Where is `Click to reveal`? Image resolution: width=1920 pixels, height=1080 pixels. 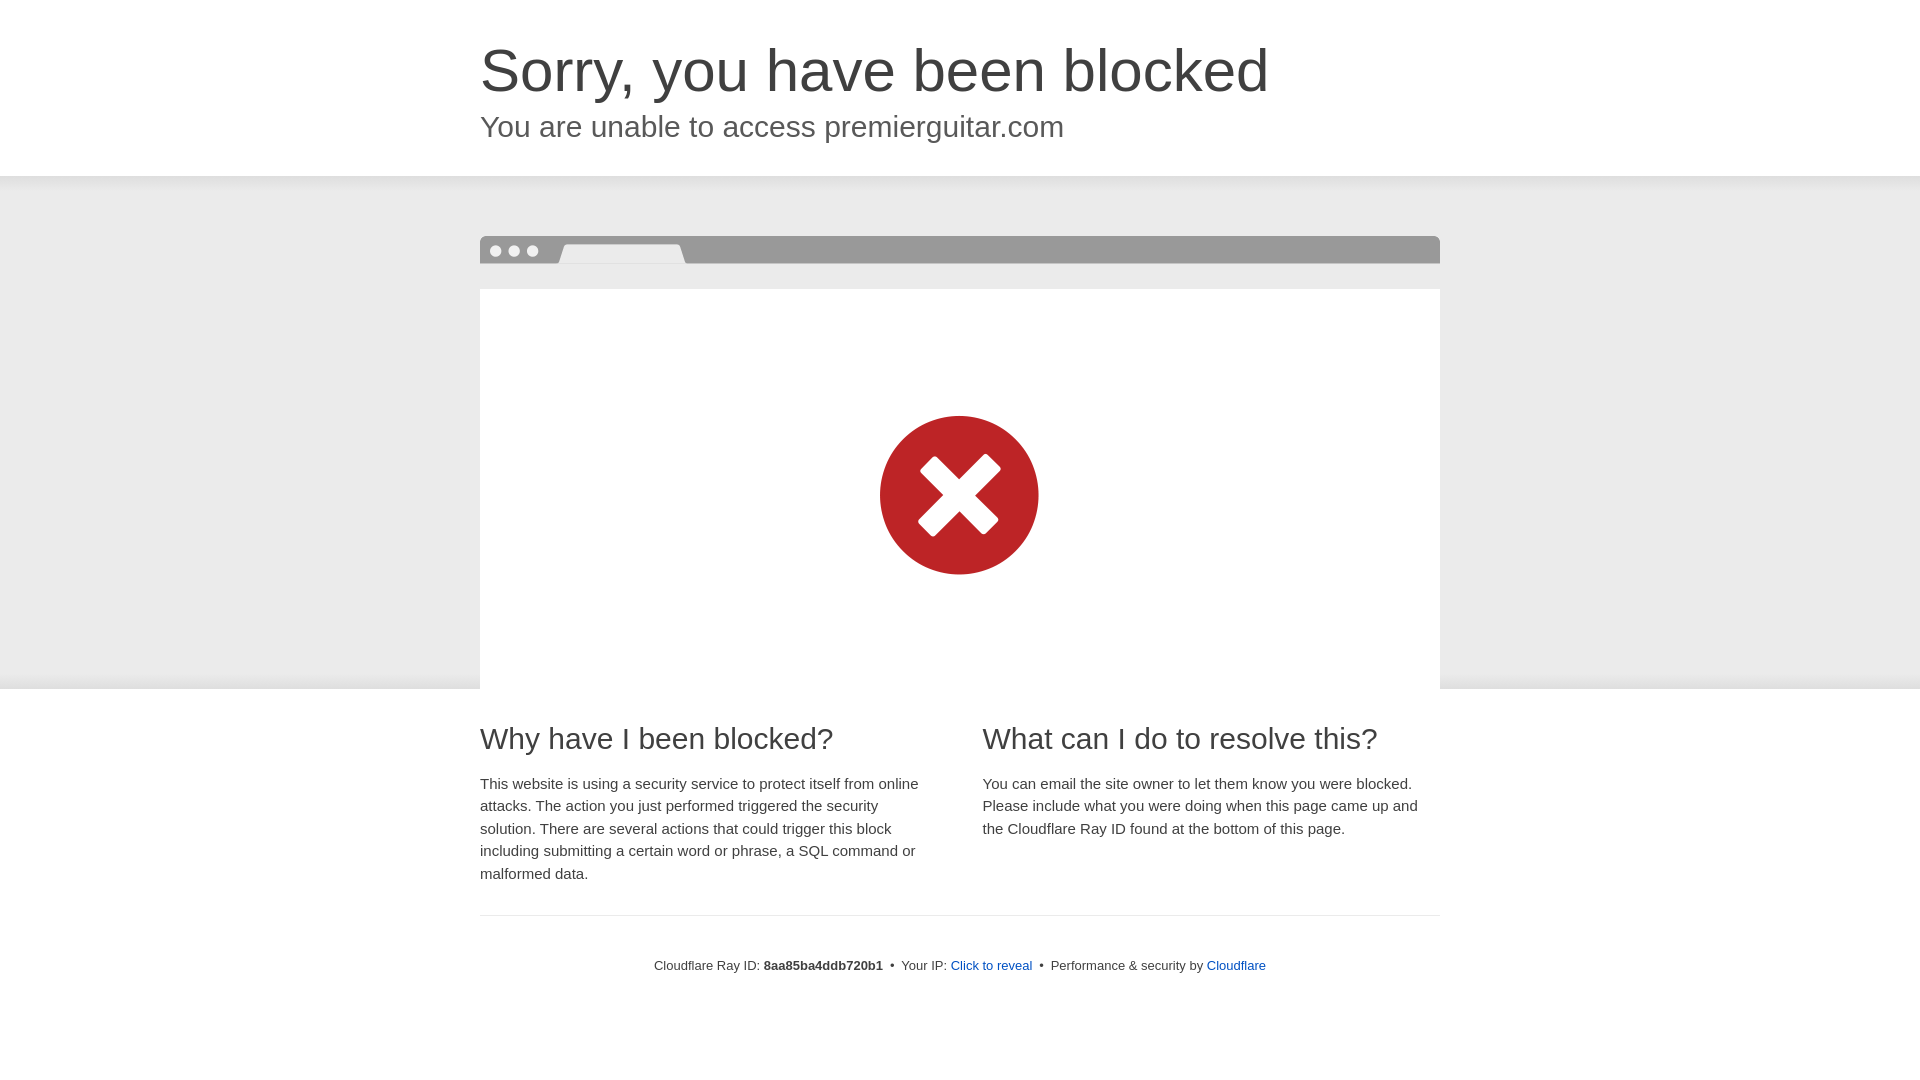 Click to reveal is located at coordinates (991, 966).